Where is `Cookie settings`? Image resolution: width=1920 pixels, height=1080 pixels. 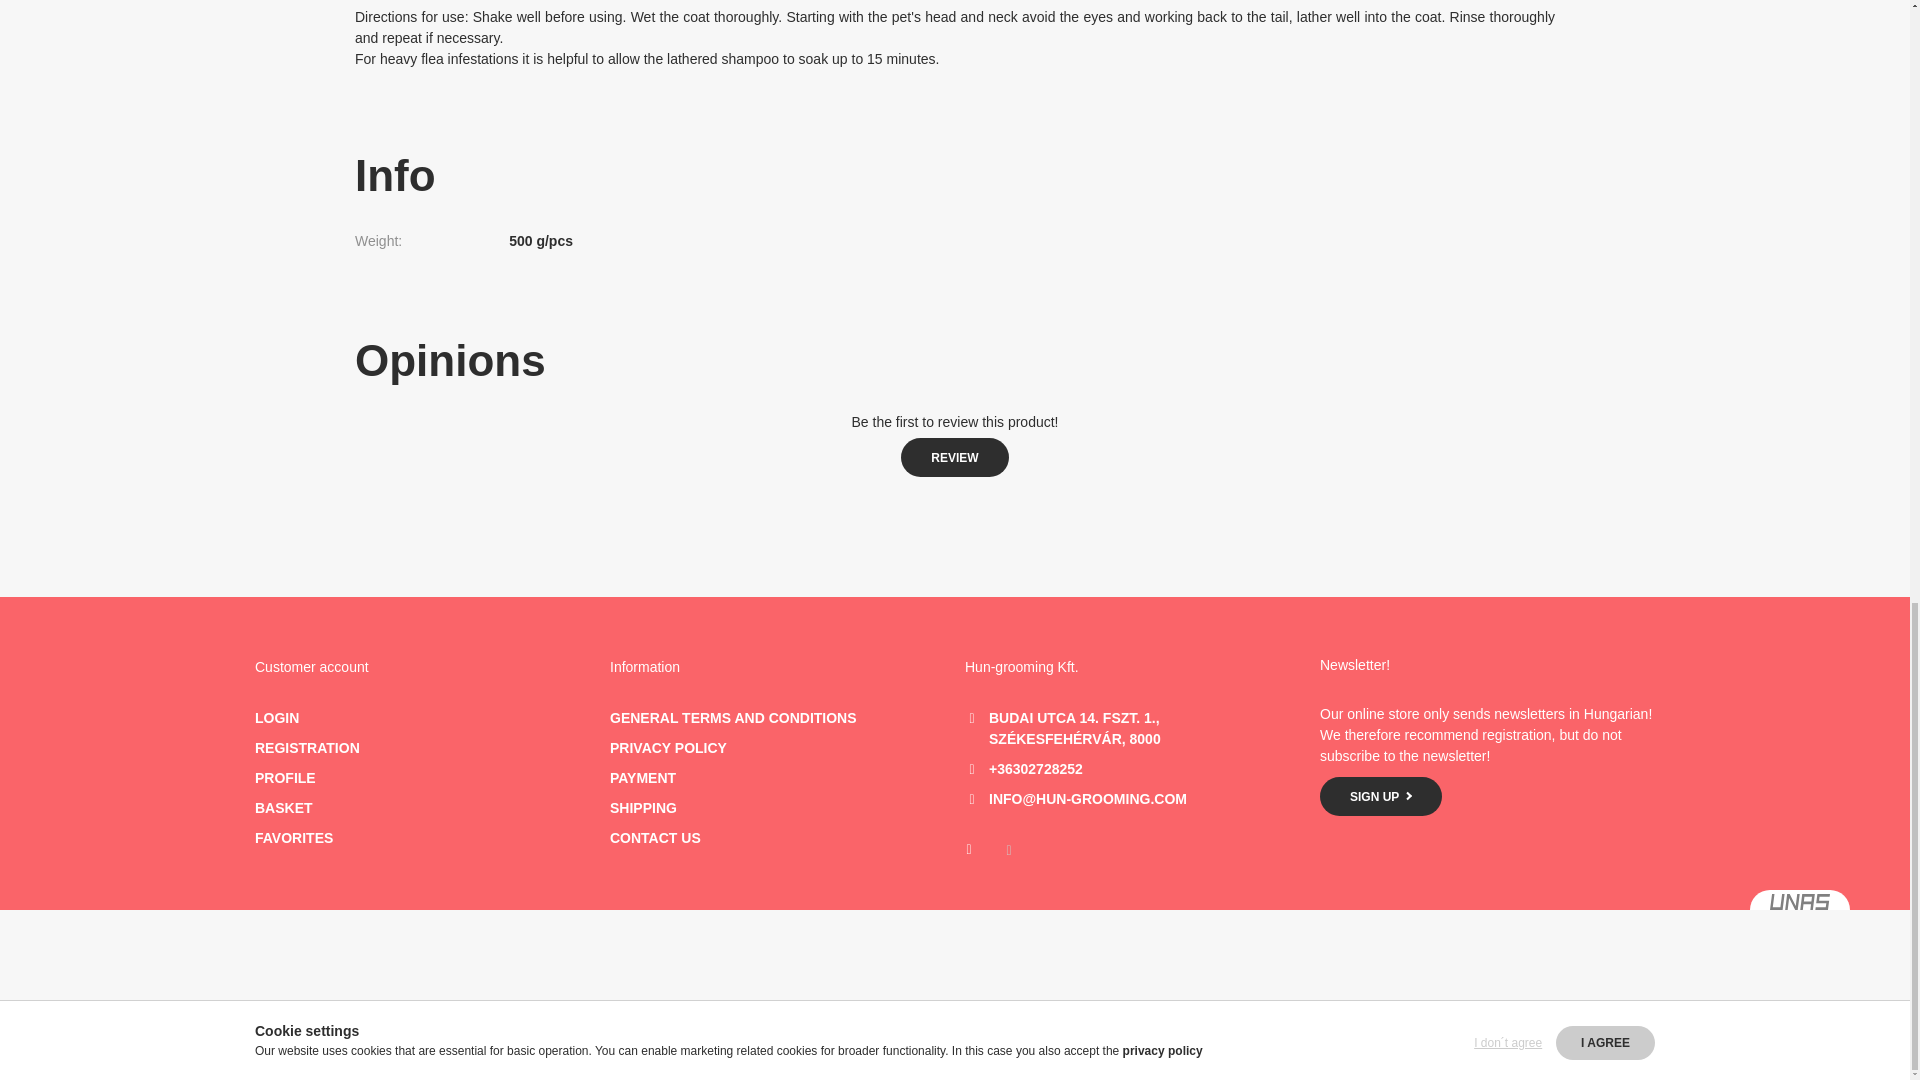 Cookie settings is located at coordinates (1008, 850).